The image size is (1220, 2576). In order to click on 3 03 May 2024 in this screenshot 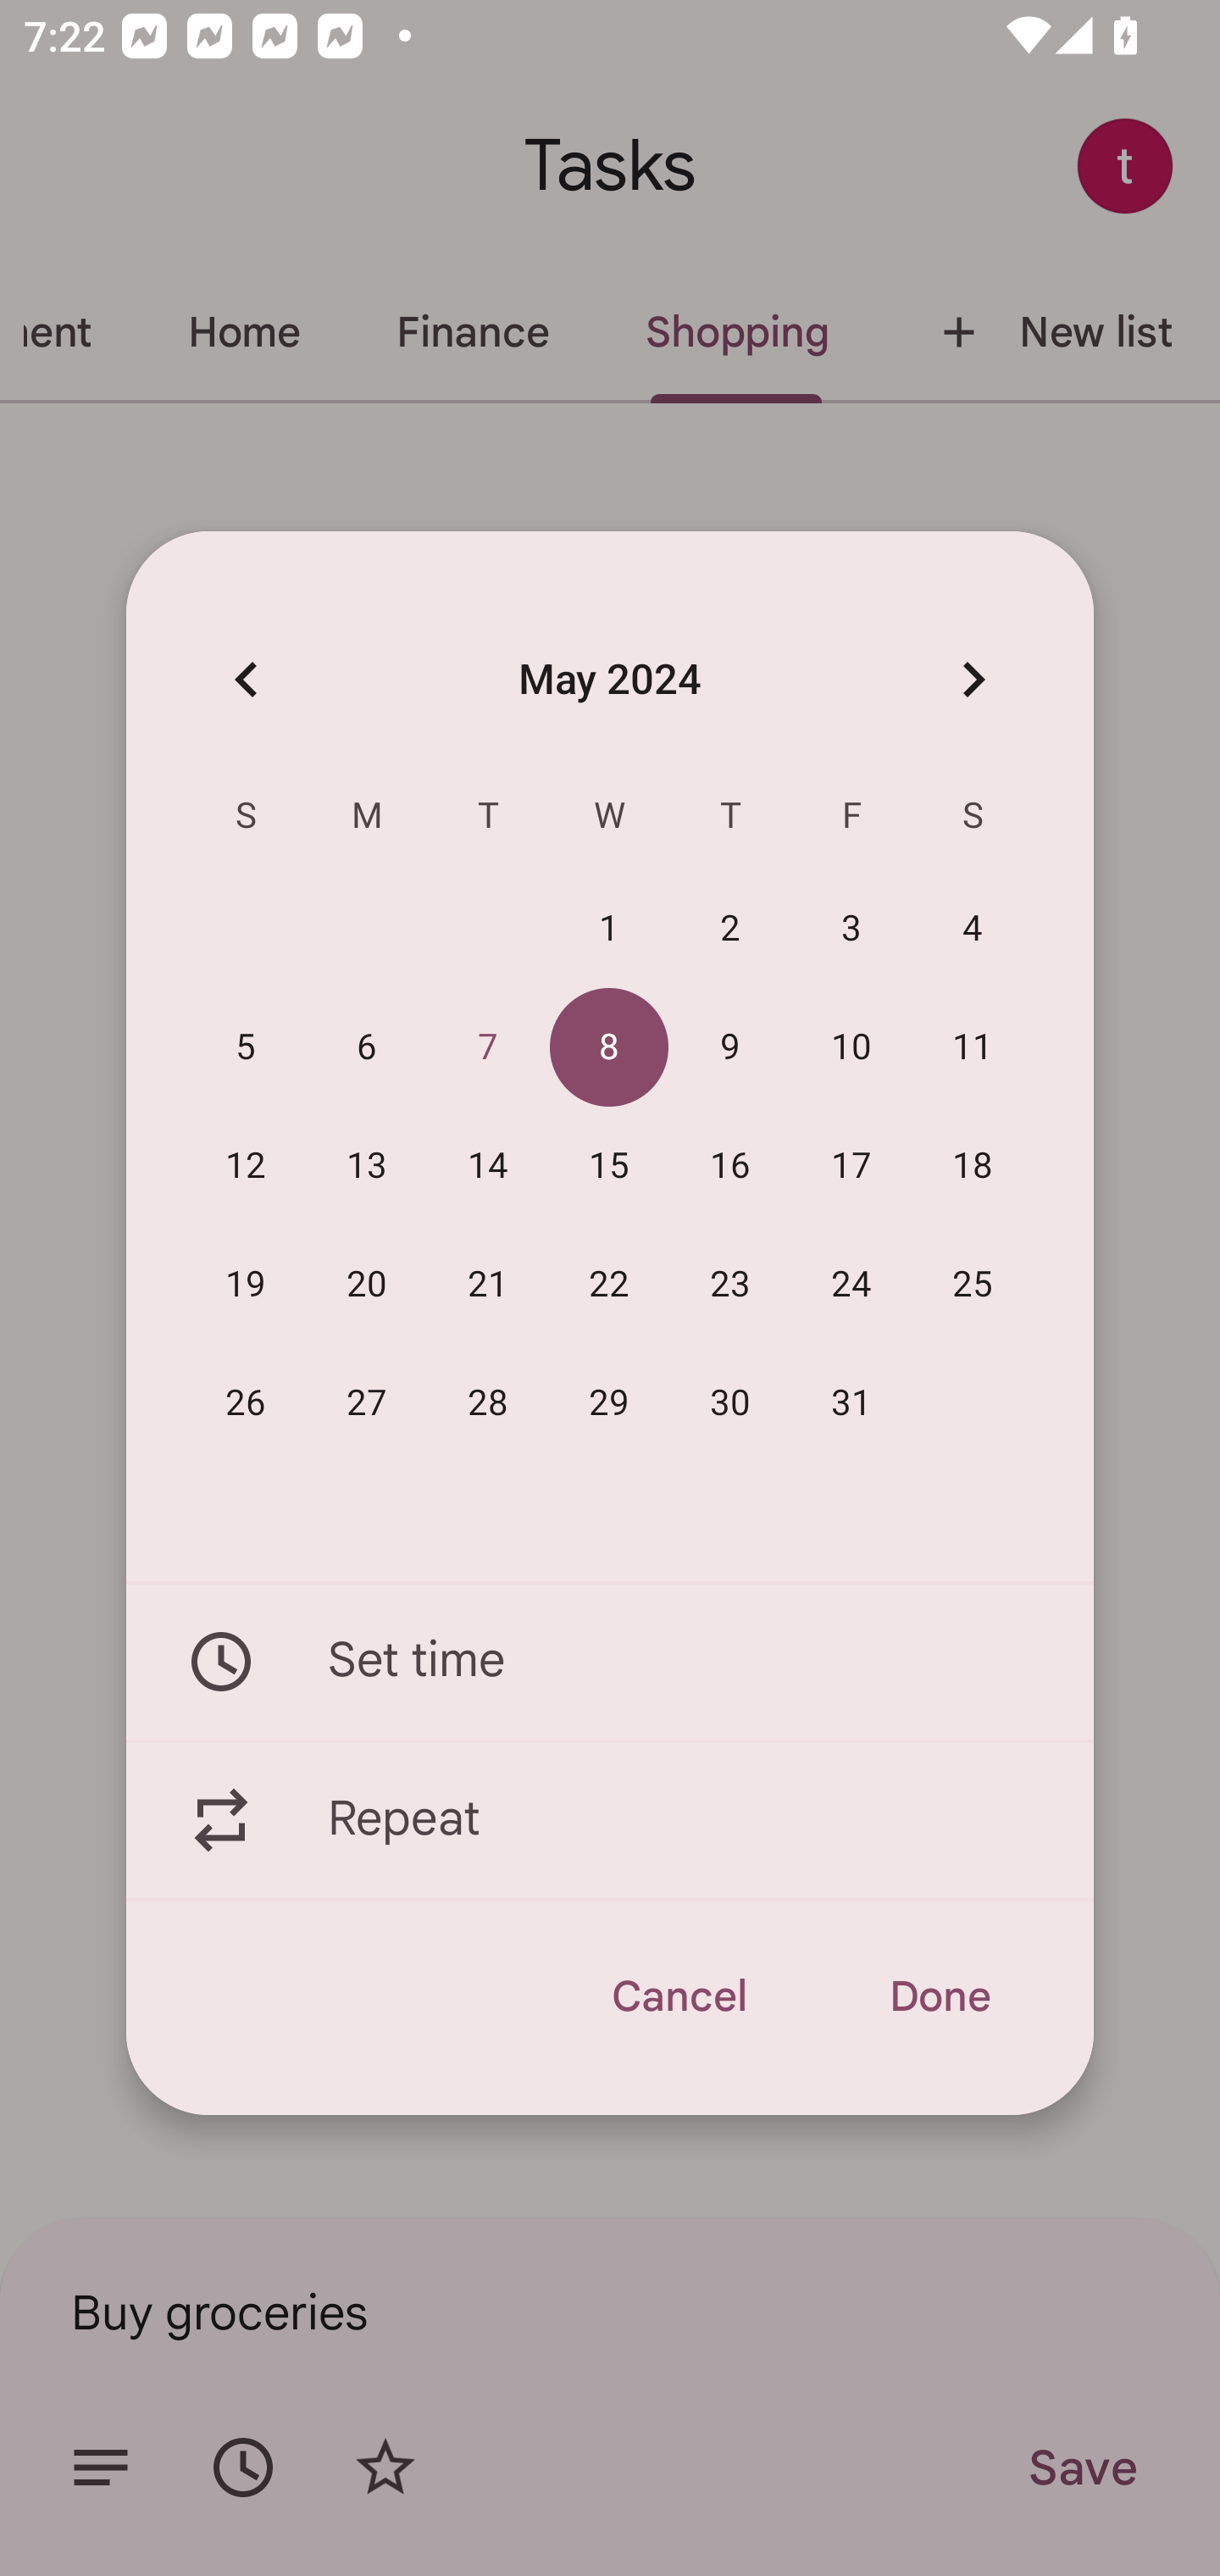, I will do `click(852, 930)`.